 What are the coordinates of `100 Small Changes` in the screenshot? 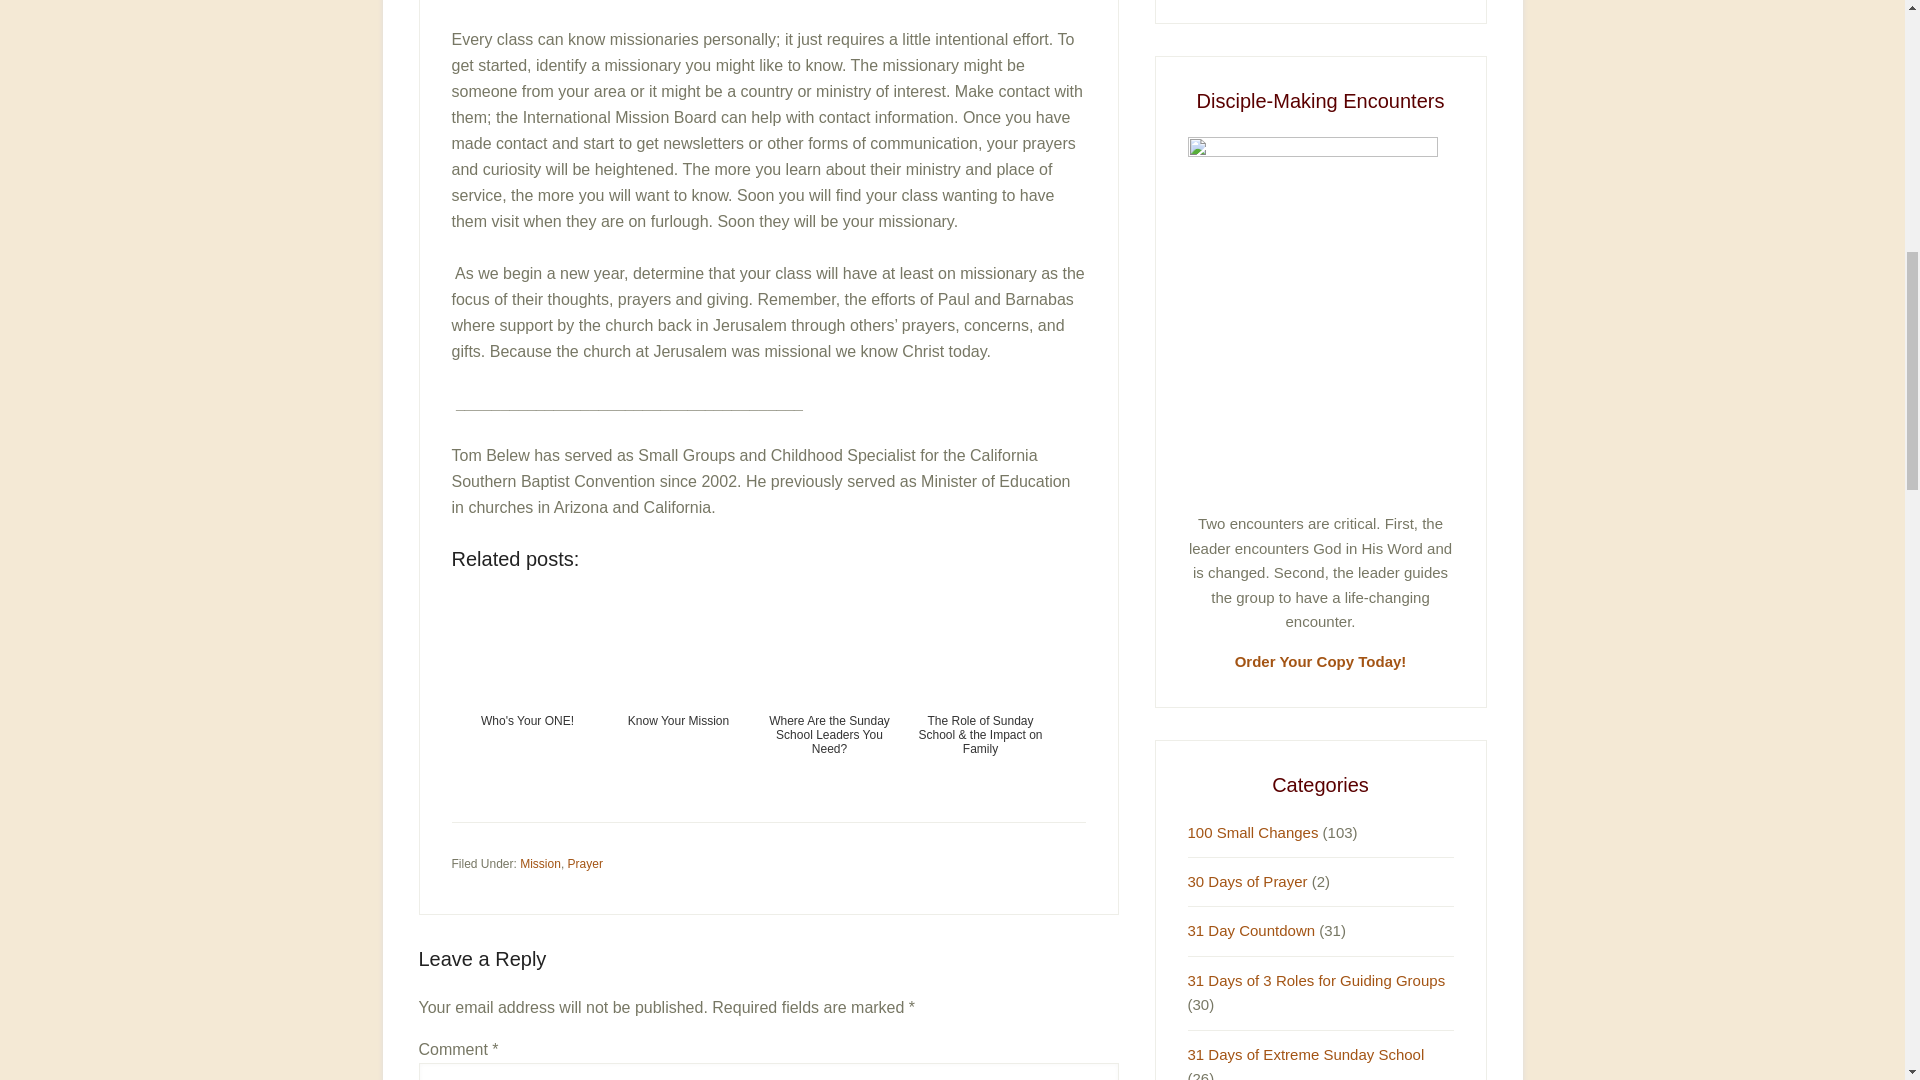 It's located at (1254, 832).